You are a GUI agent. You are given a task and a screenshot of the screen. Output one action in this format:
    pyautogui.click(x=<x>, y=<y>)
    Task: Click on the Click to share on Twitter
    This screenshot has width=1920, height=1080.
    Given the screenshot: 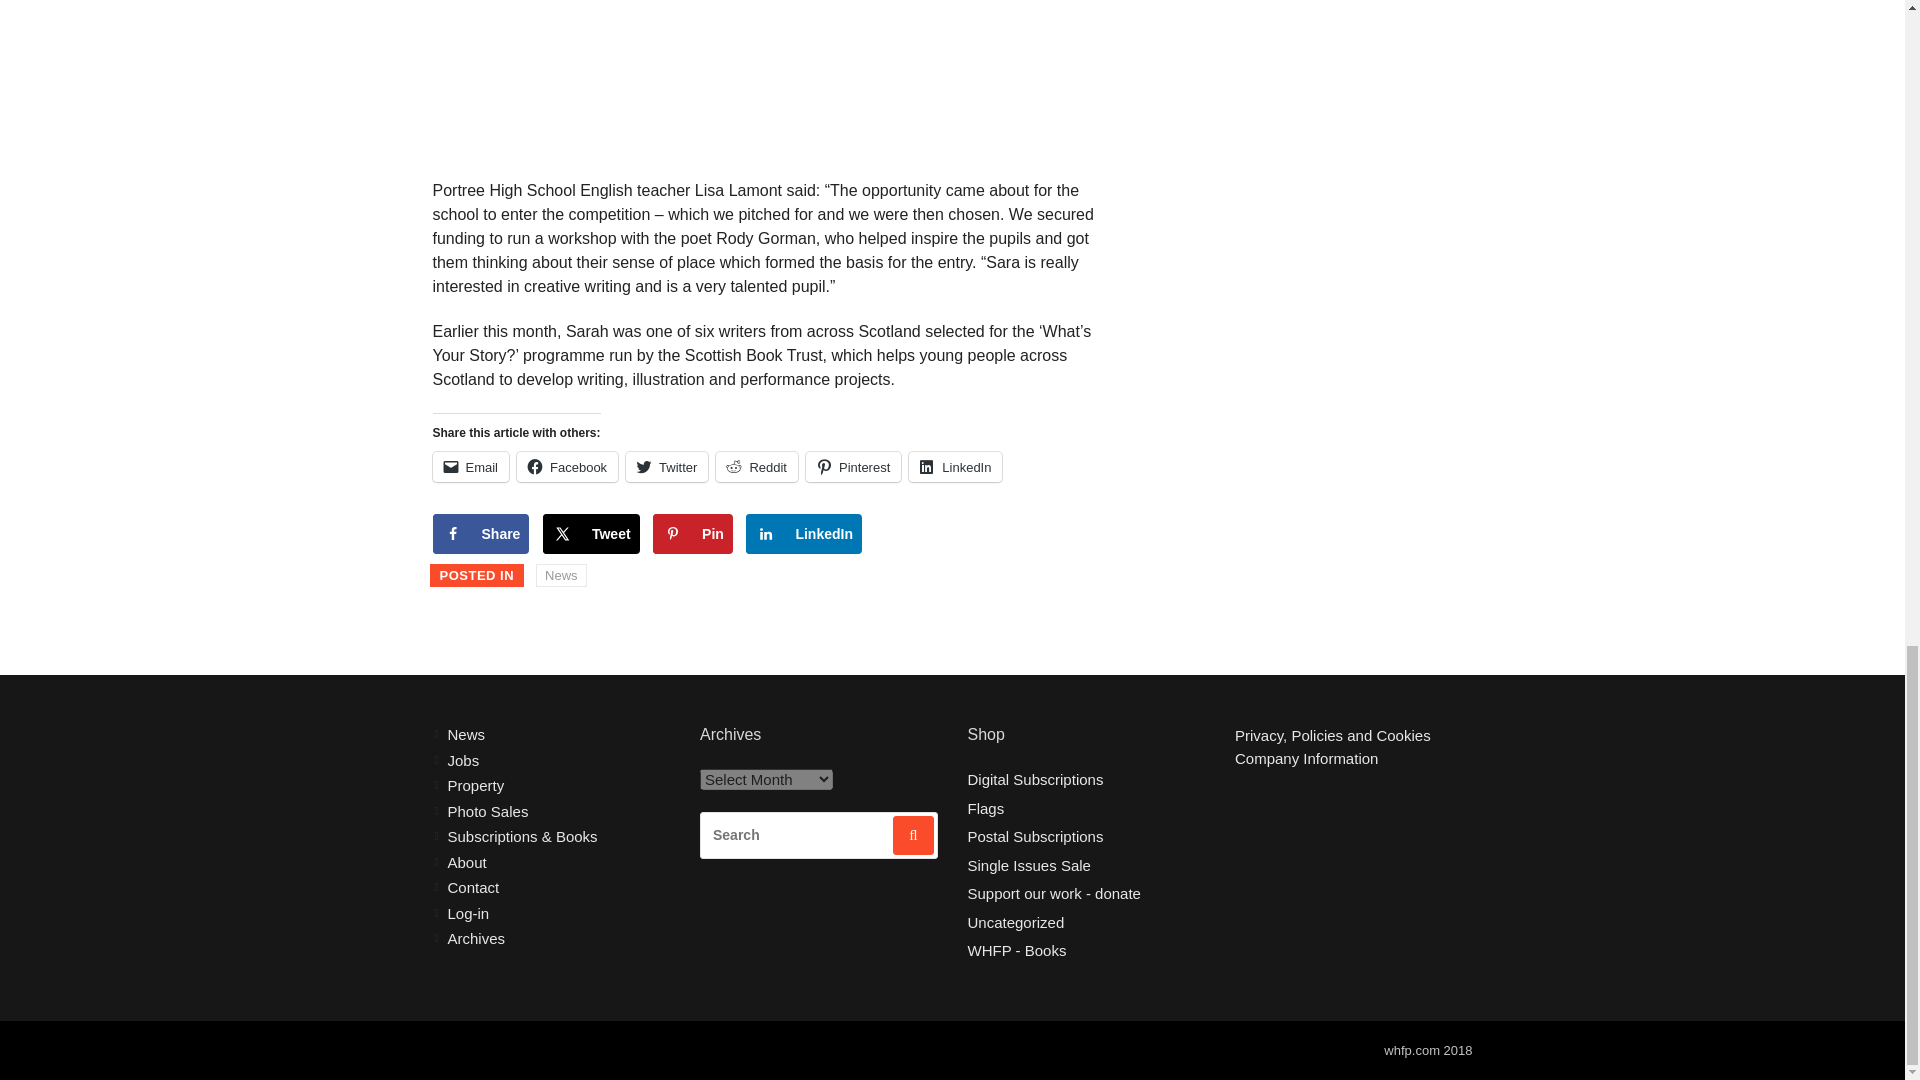 What is the action you would take?
    pyautogui.click(x=666, y=466)
    